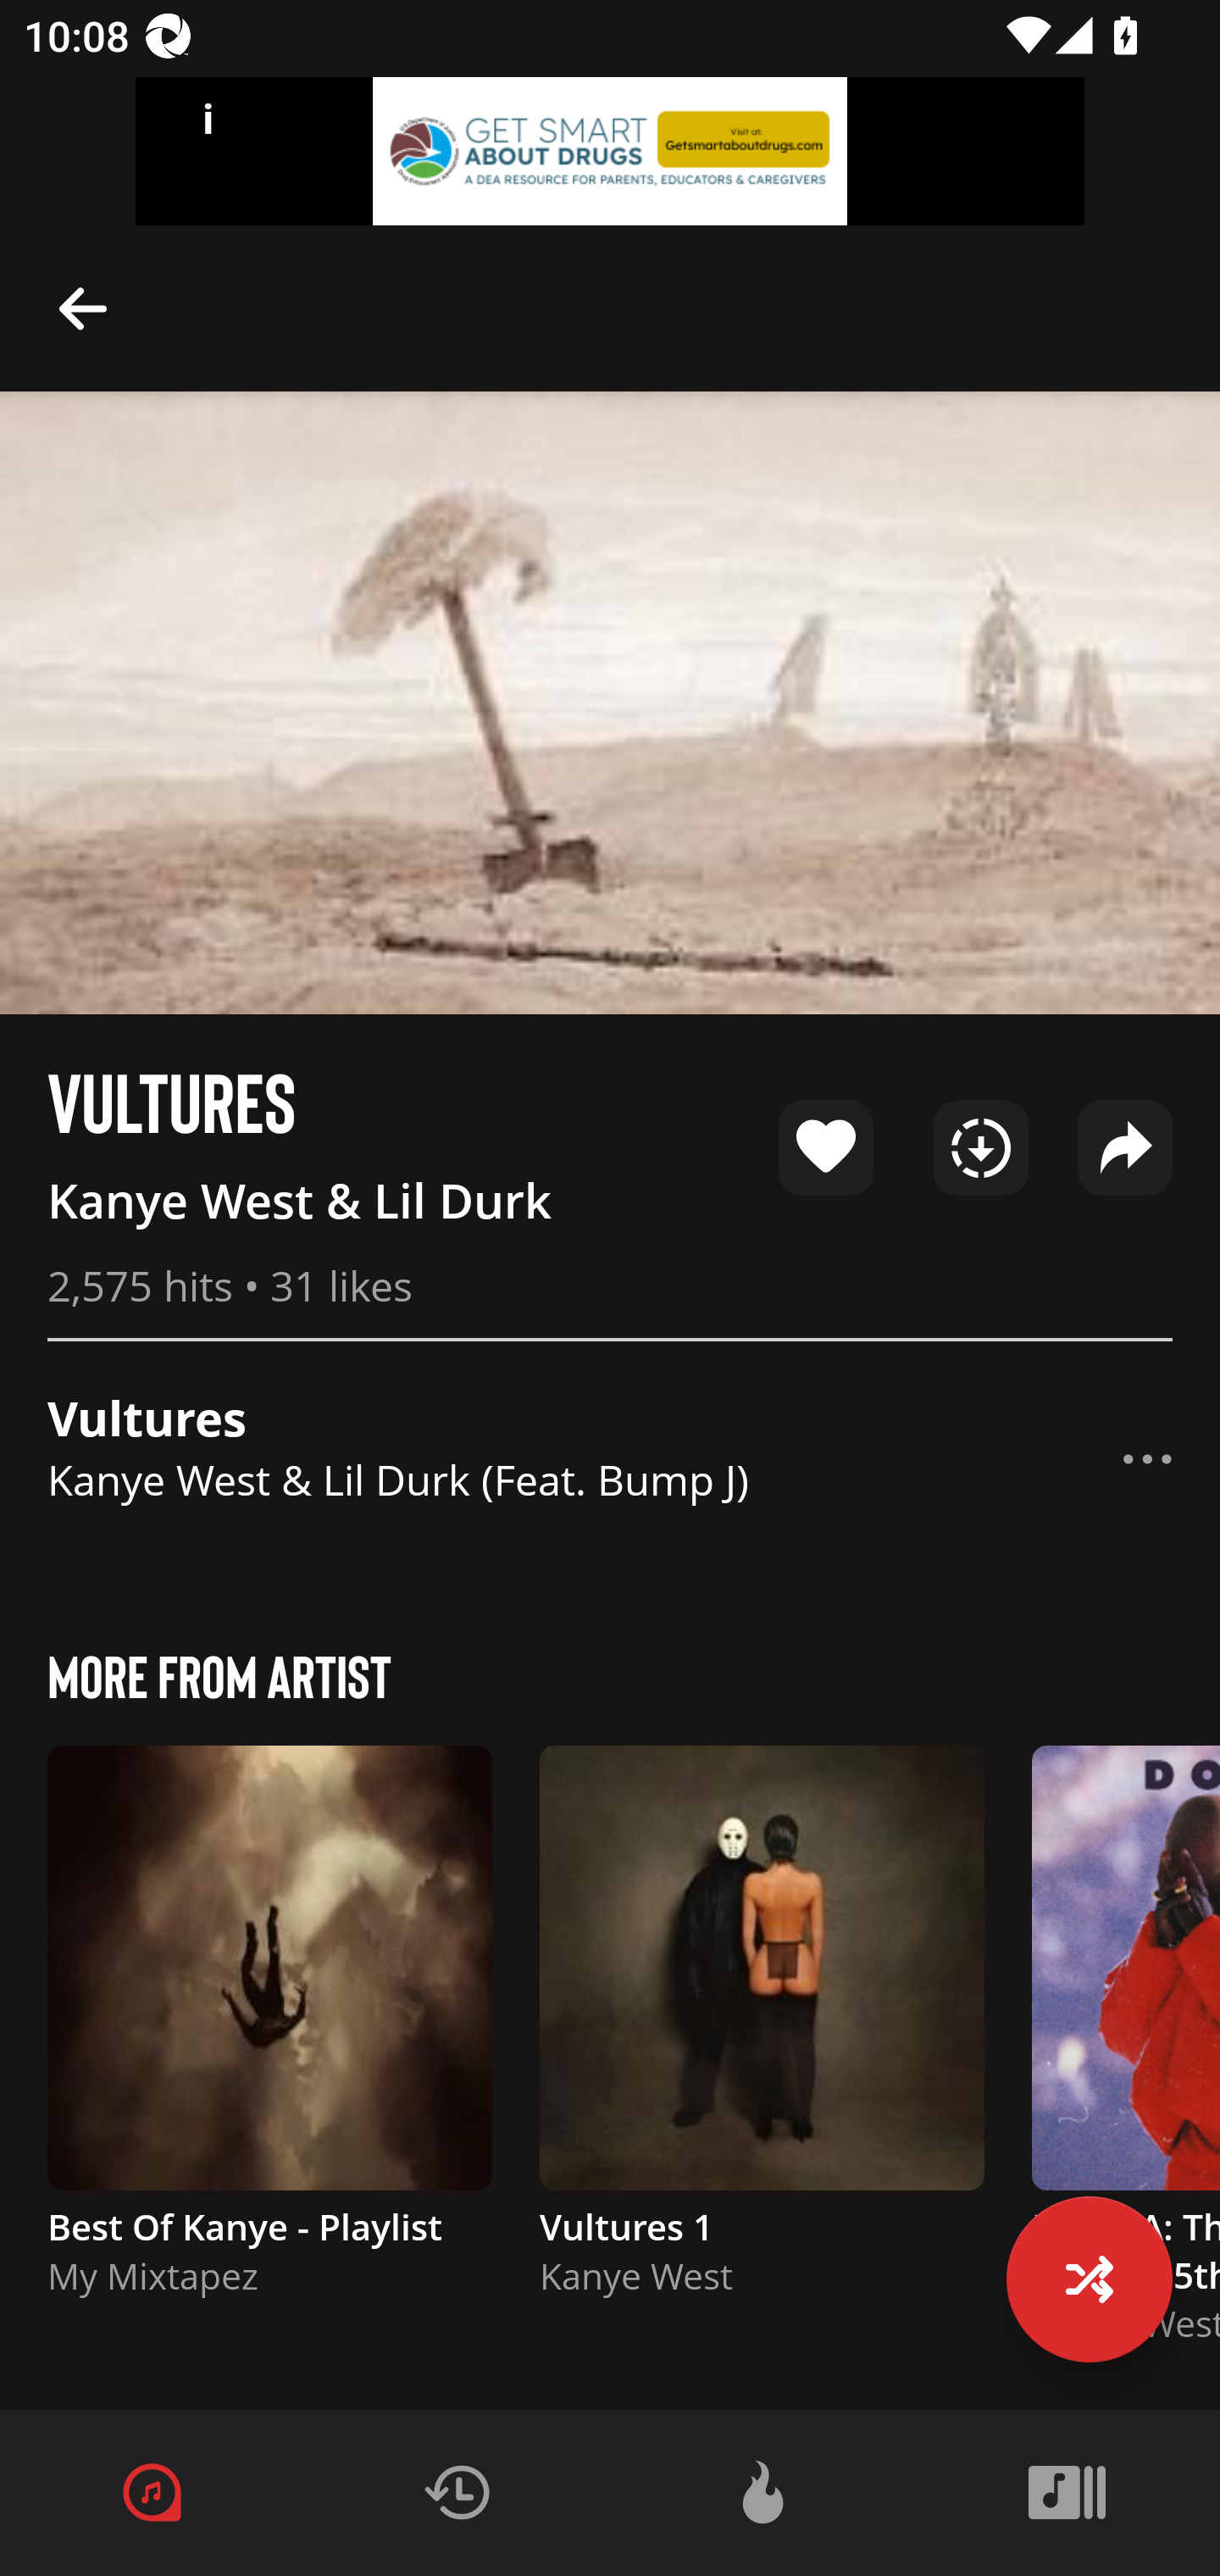 The height and width of the screenshot is (2576, 1220). Describe the element at coordinates (83, 307) in the screenshot. I see `Description` at that location.